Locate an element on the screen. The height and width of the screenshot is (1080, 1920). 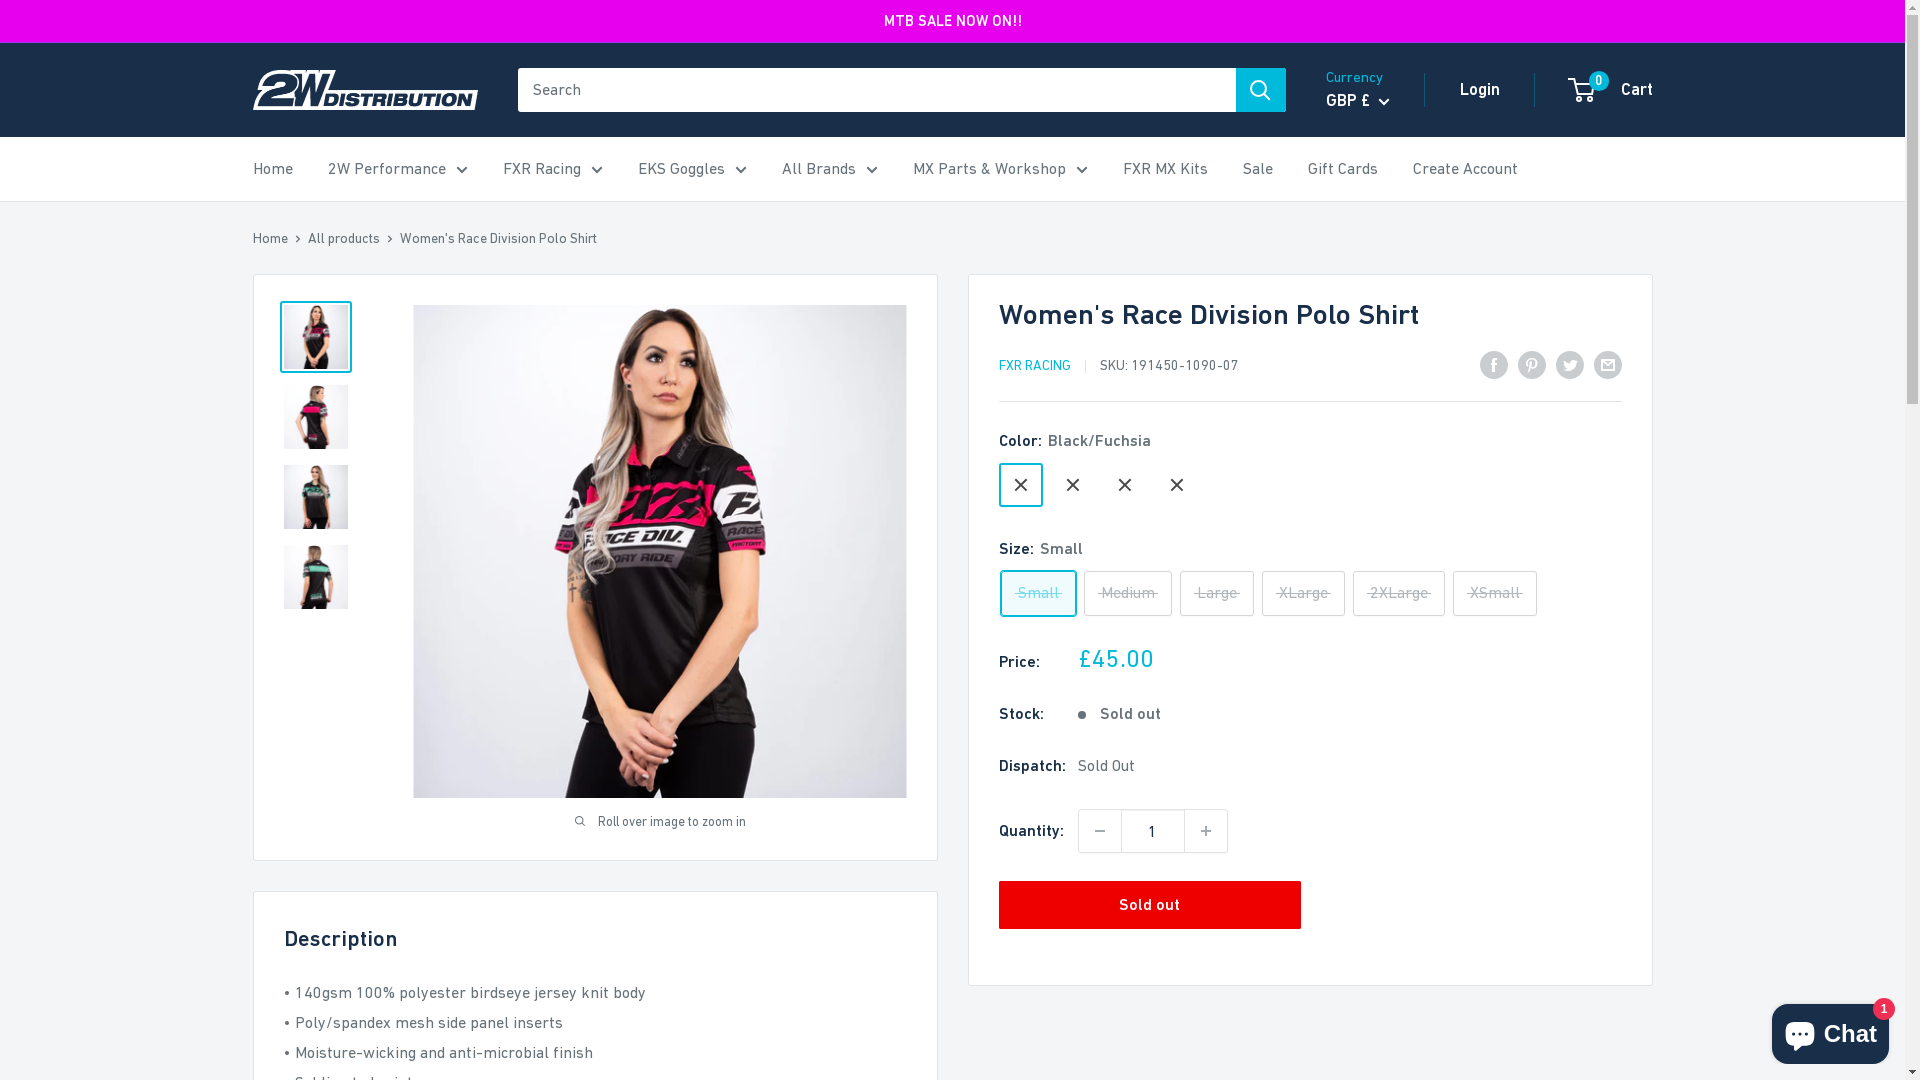
Increase quantity by 1 is located at coordinates (1205, 831).